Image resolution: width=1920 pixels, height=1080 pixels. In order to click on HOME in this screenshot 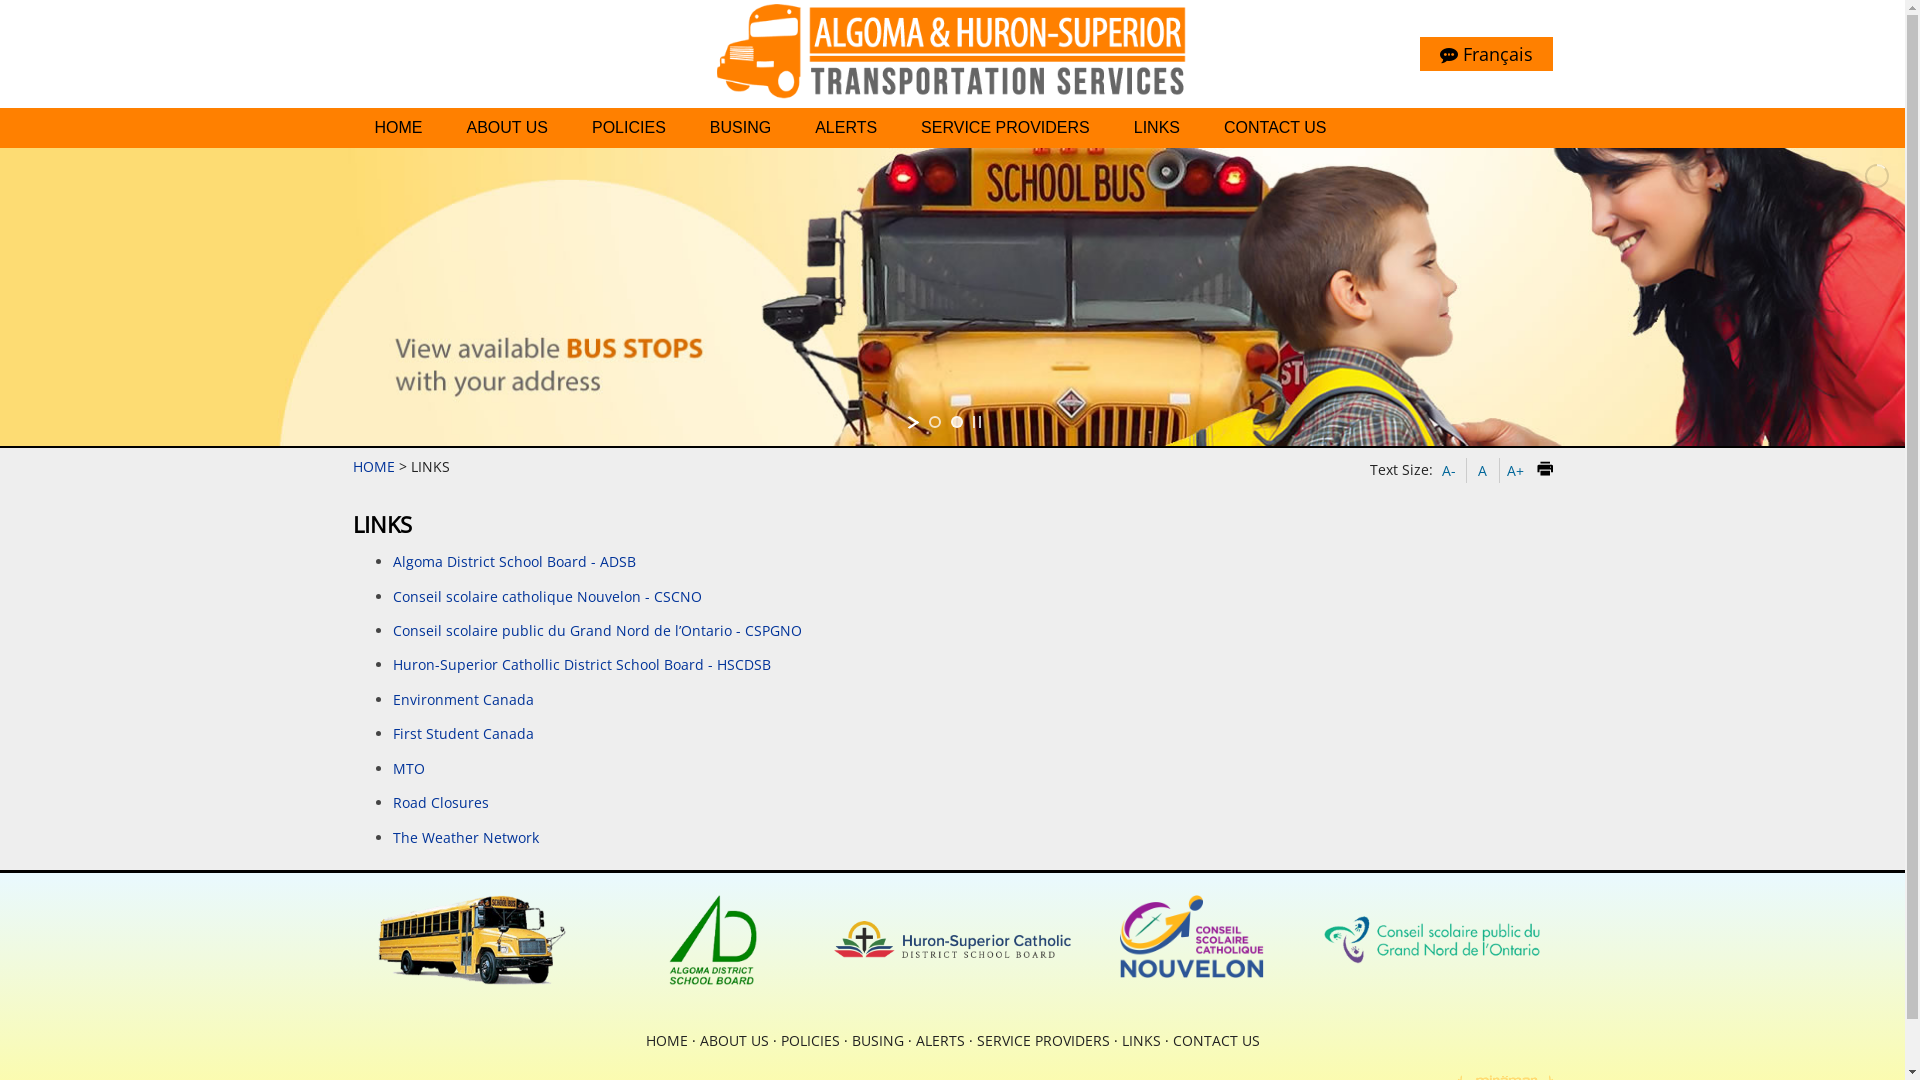, I will do `click(373, 466)`.